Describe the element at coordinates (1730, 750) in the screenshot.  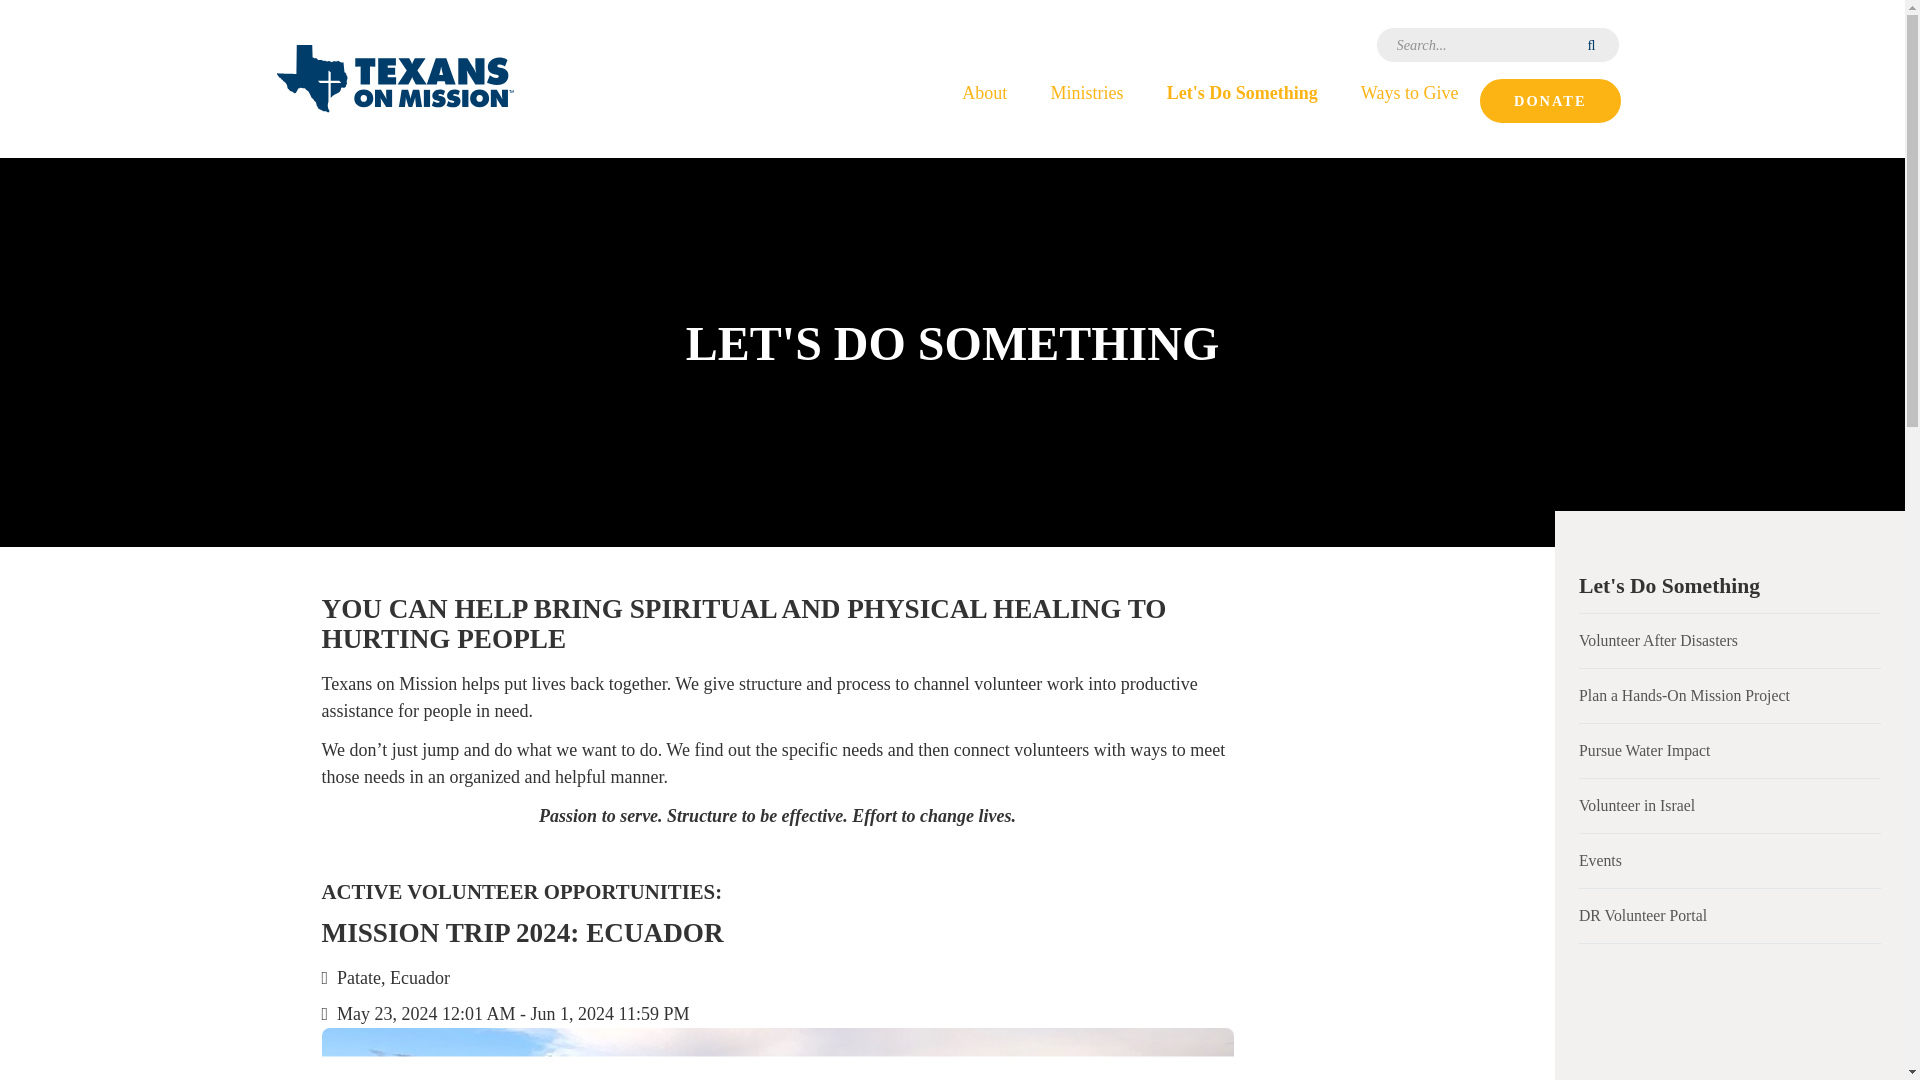
I see `Pursue Water Impact` at that location.